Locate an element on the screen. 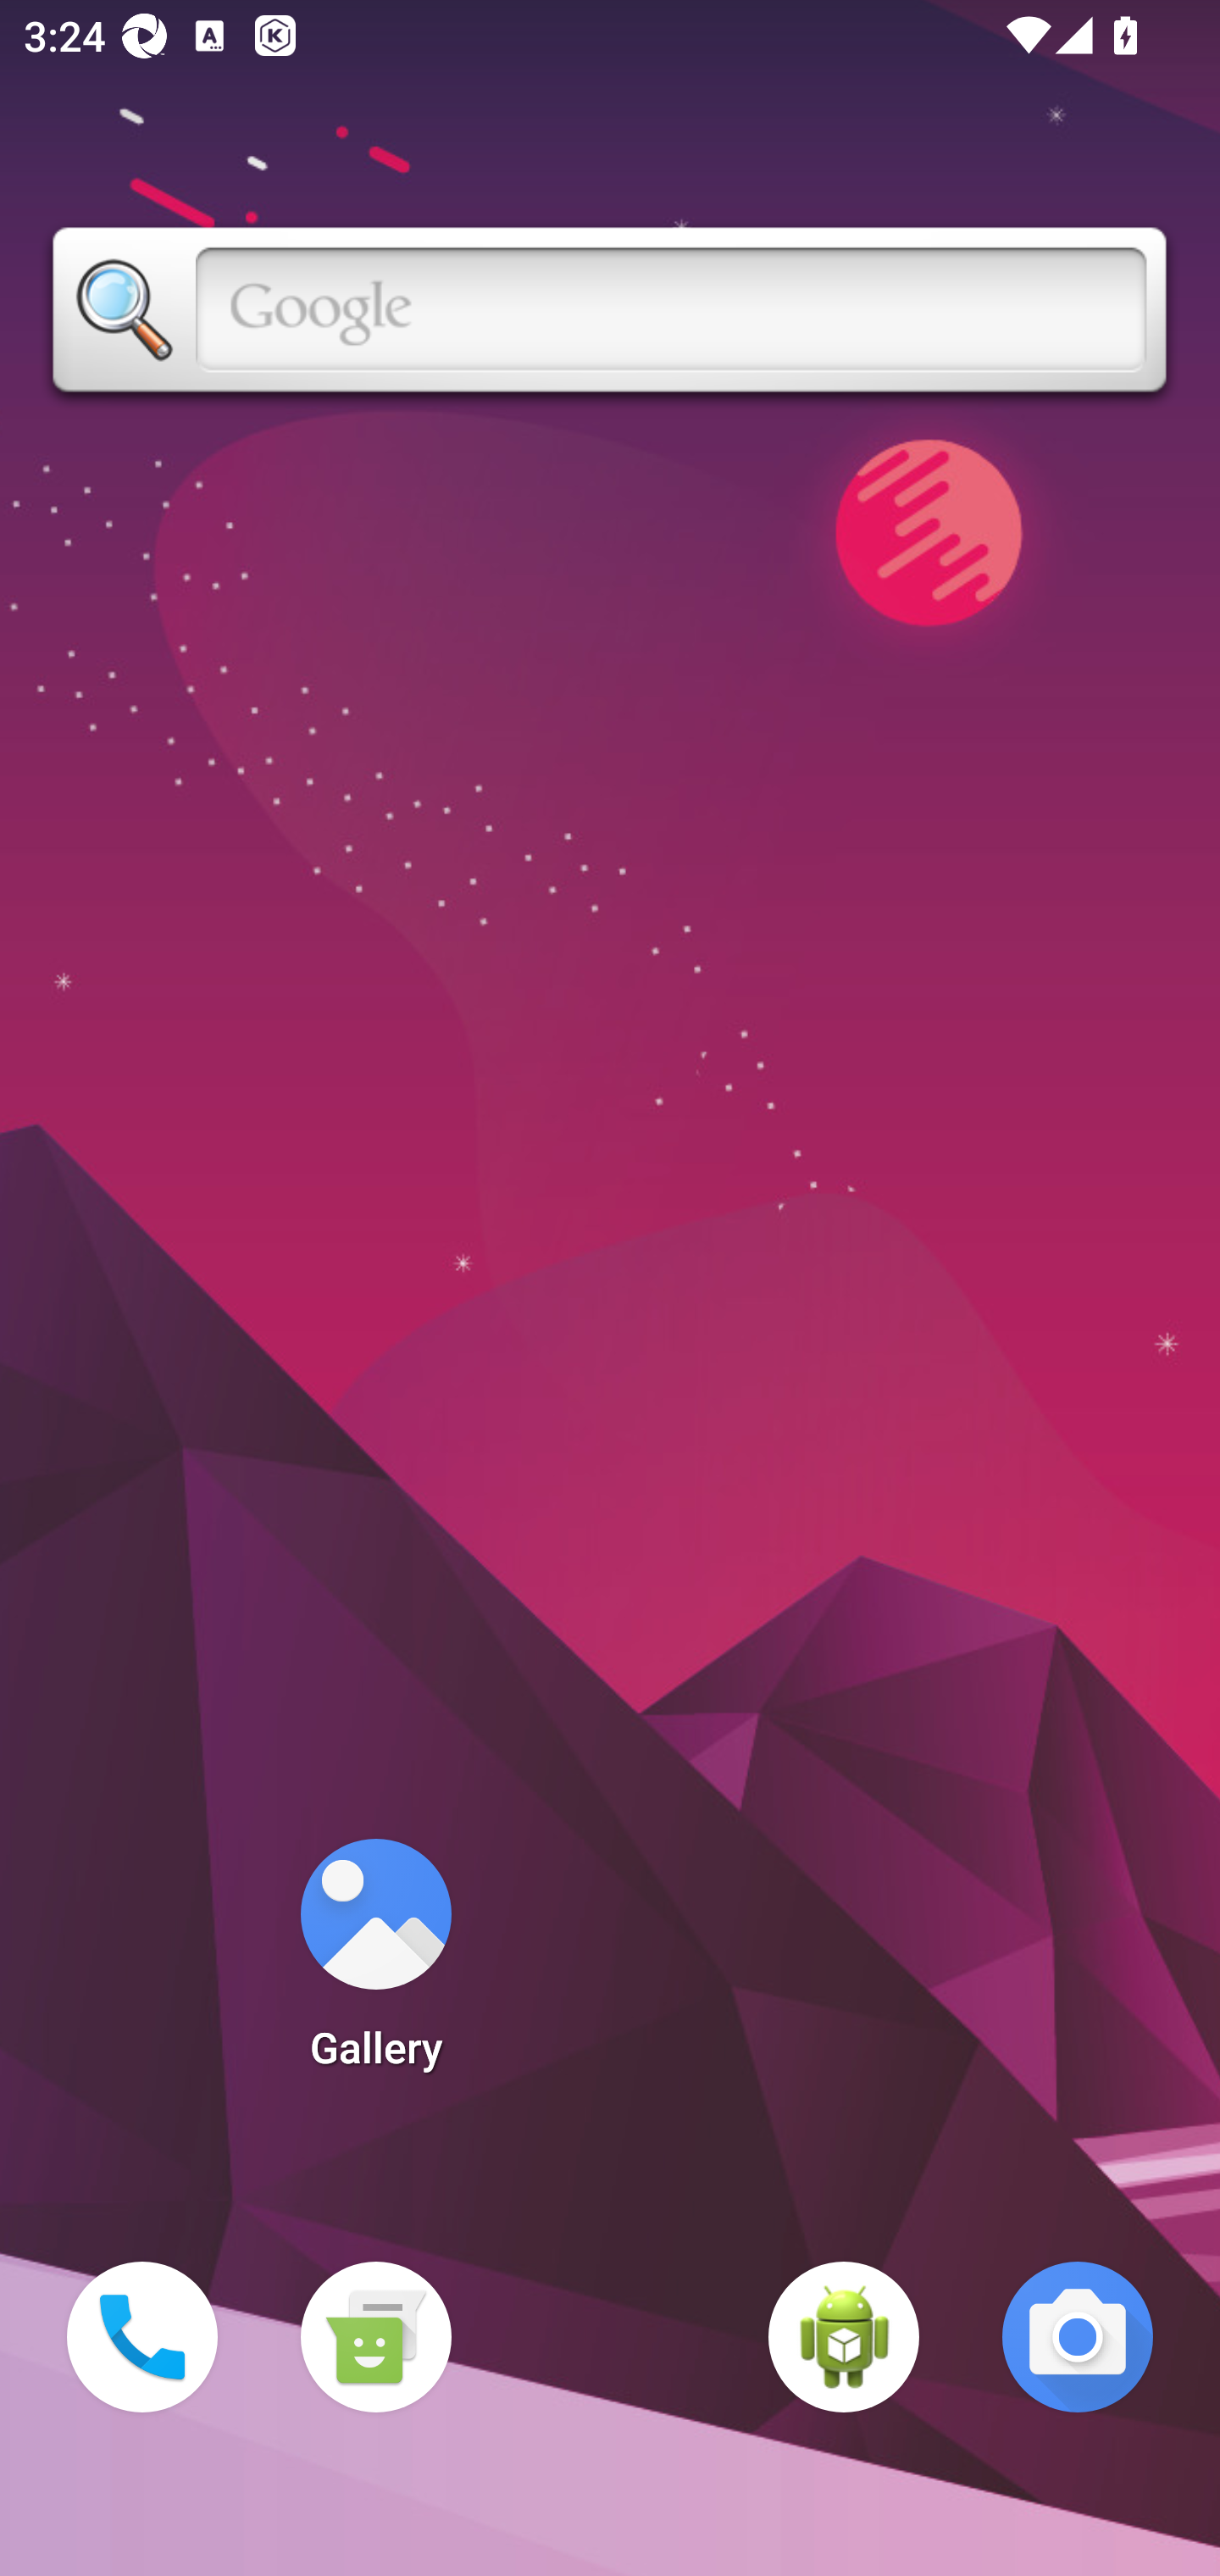 The height and width of the screenshot is (2576, 1220). Gallery is located at coordinates (375, 1964).